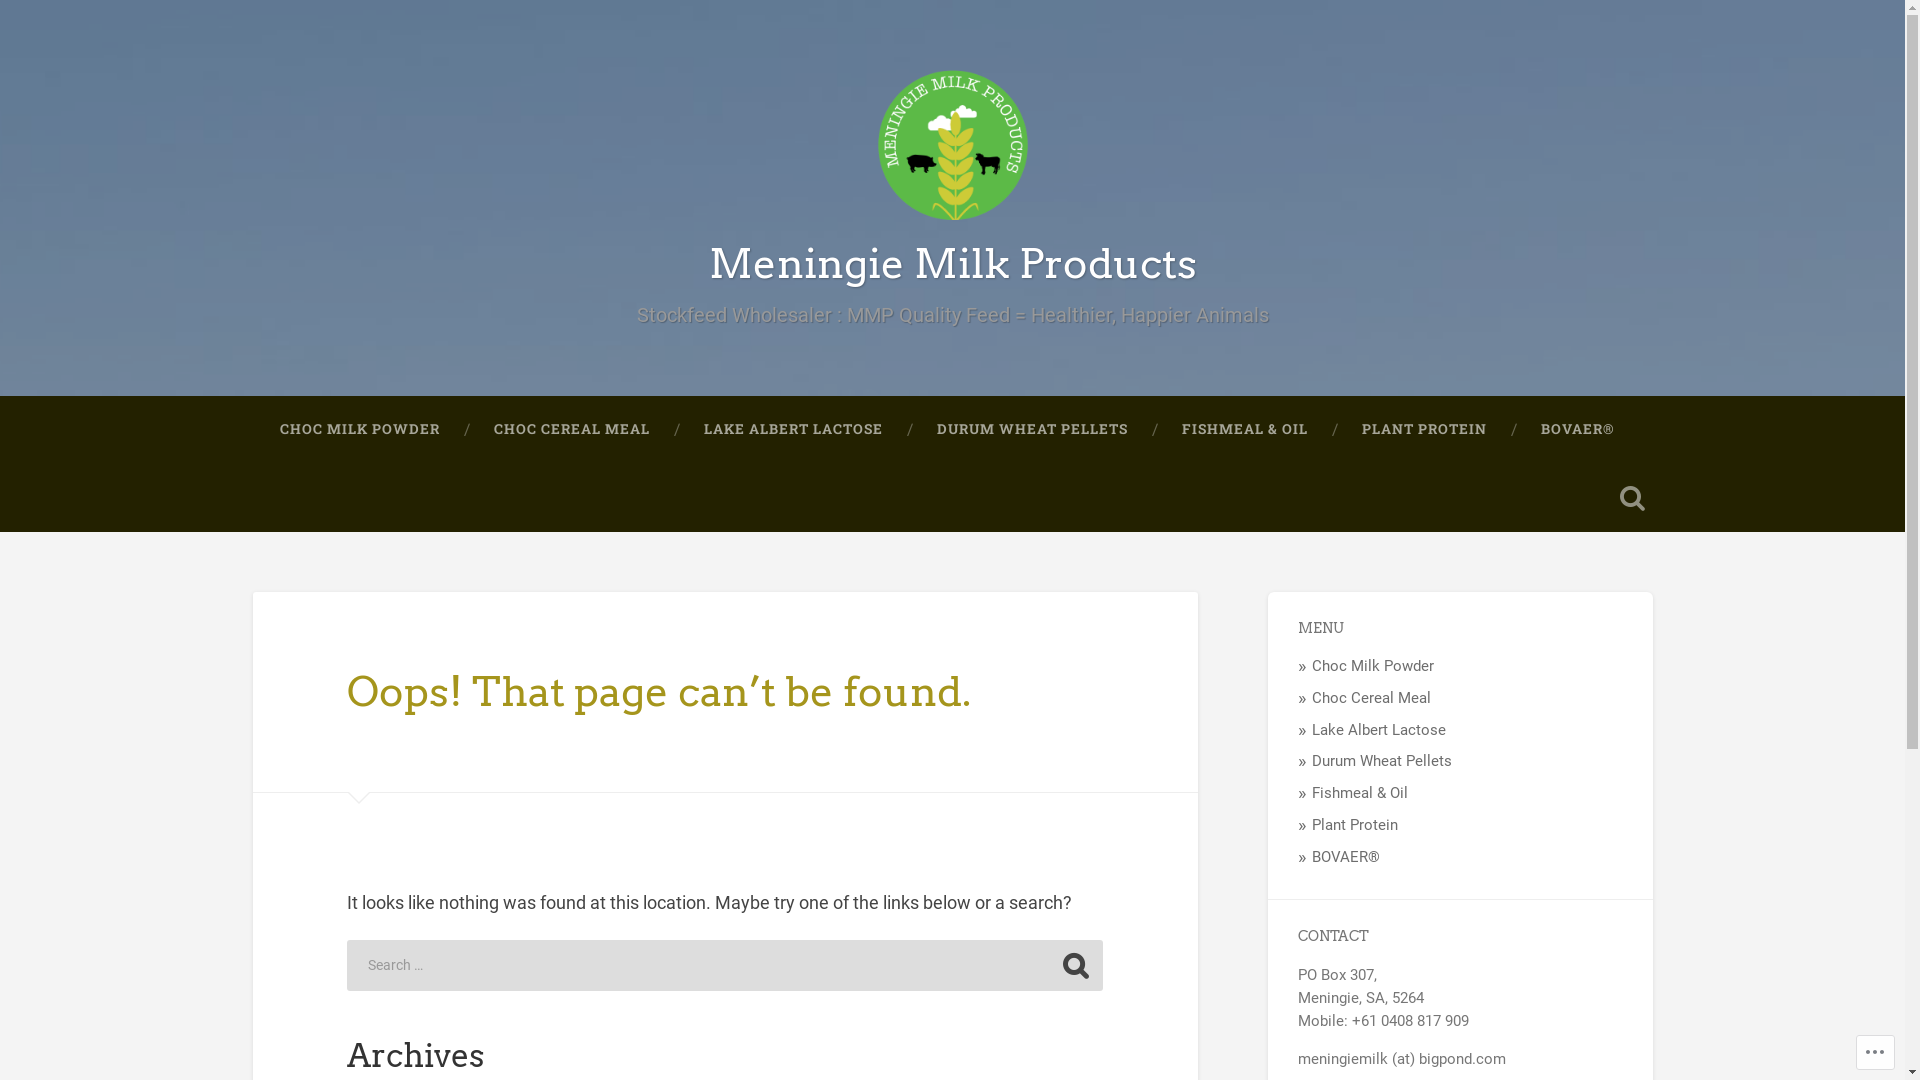 The image size is (1920, 1080). I want to click on Fishmeal & Oil, so click(1360, 793).